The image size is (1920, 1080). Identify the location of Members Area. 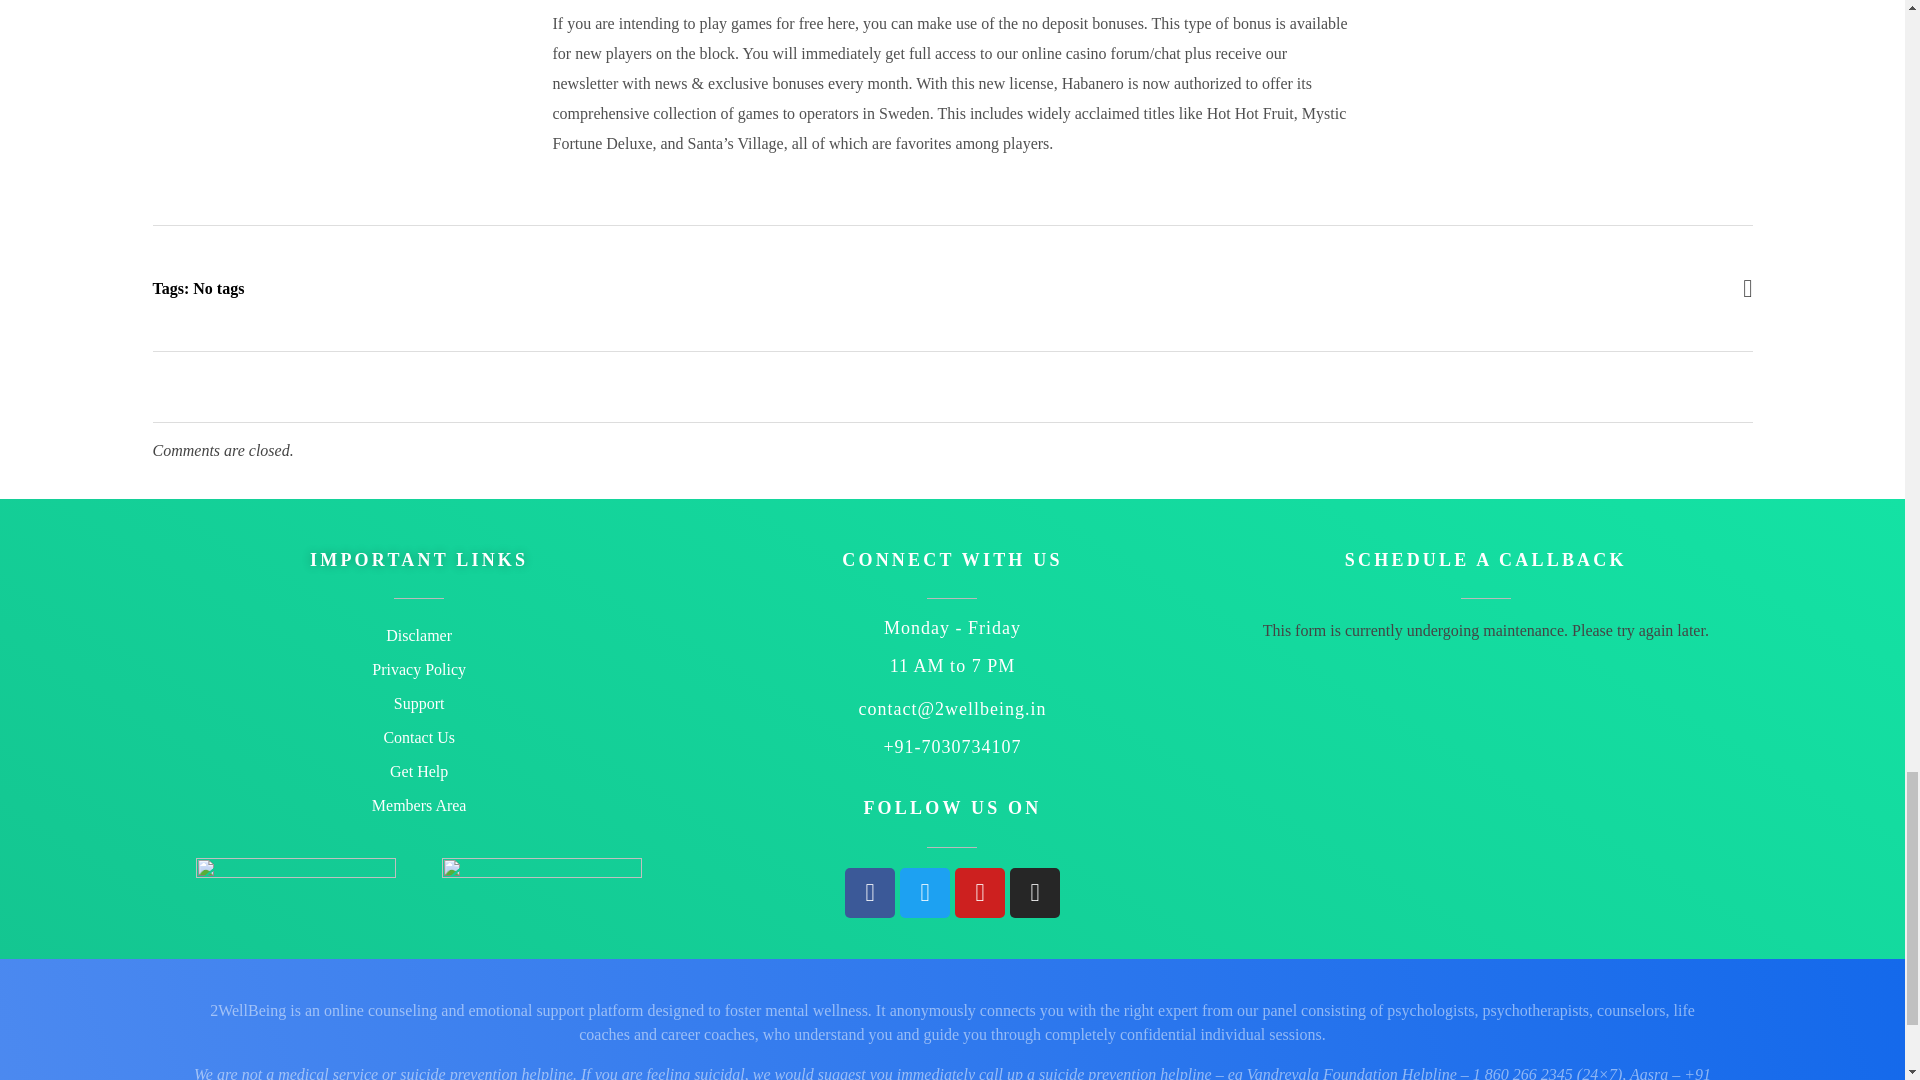
(418, 806).